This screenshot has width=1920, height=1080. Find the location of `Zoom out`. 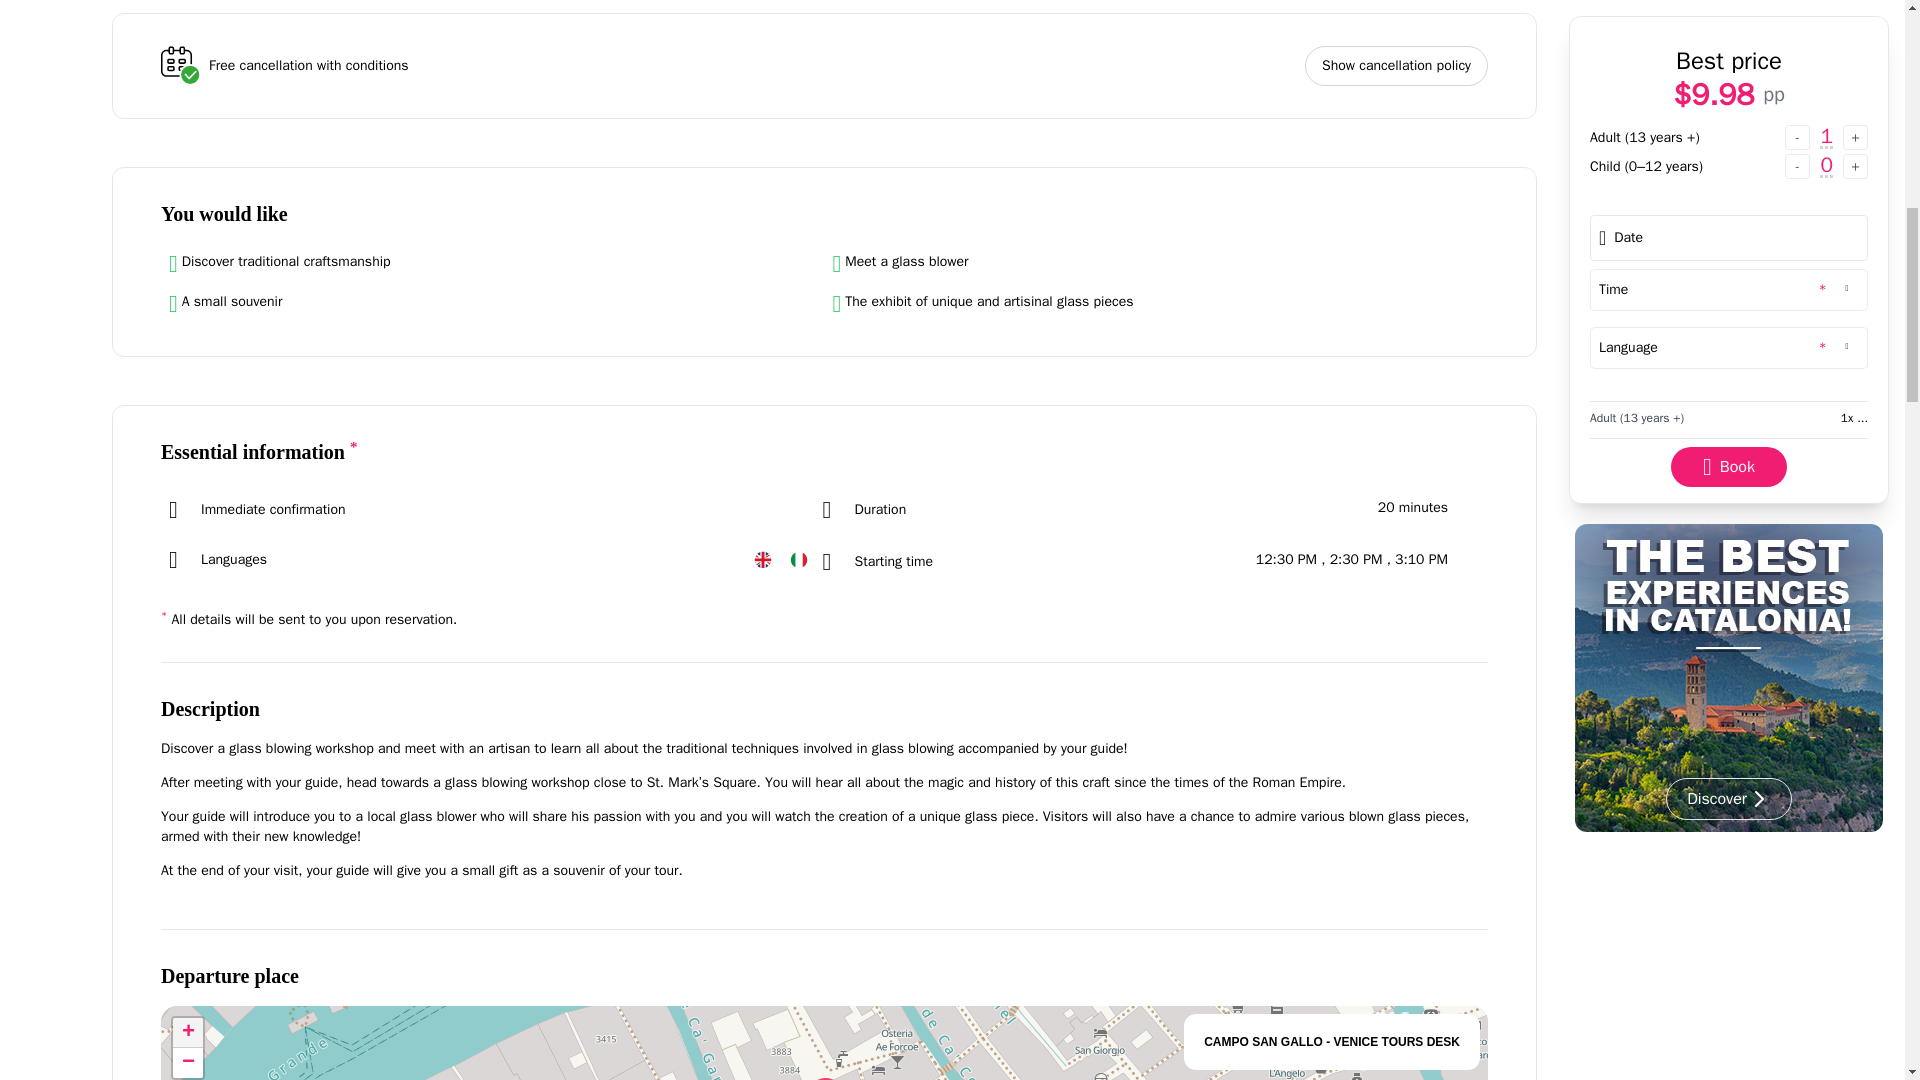

Zoom out is located at coordinates (188, 1062).